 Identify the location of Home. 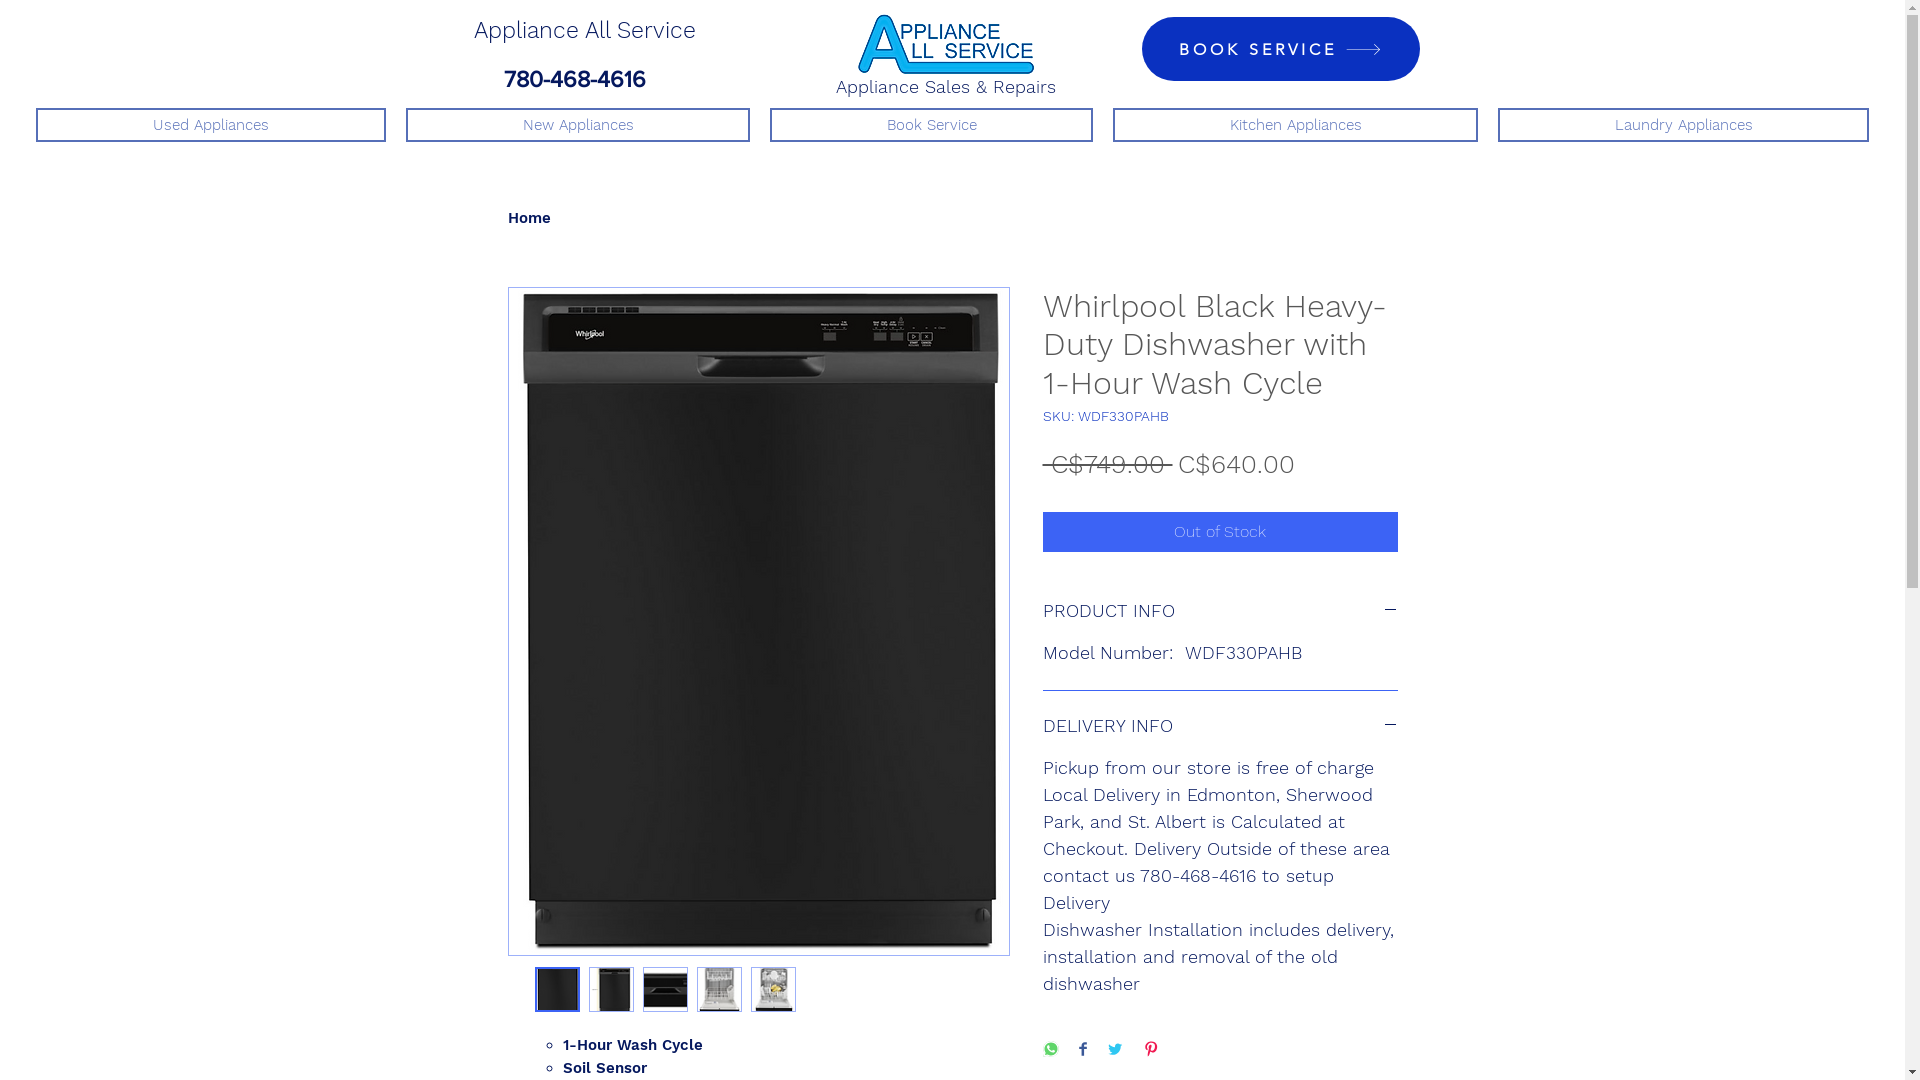
(530, 218).